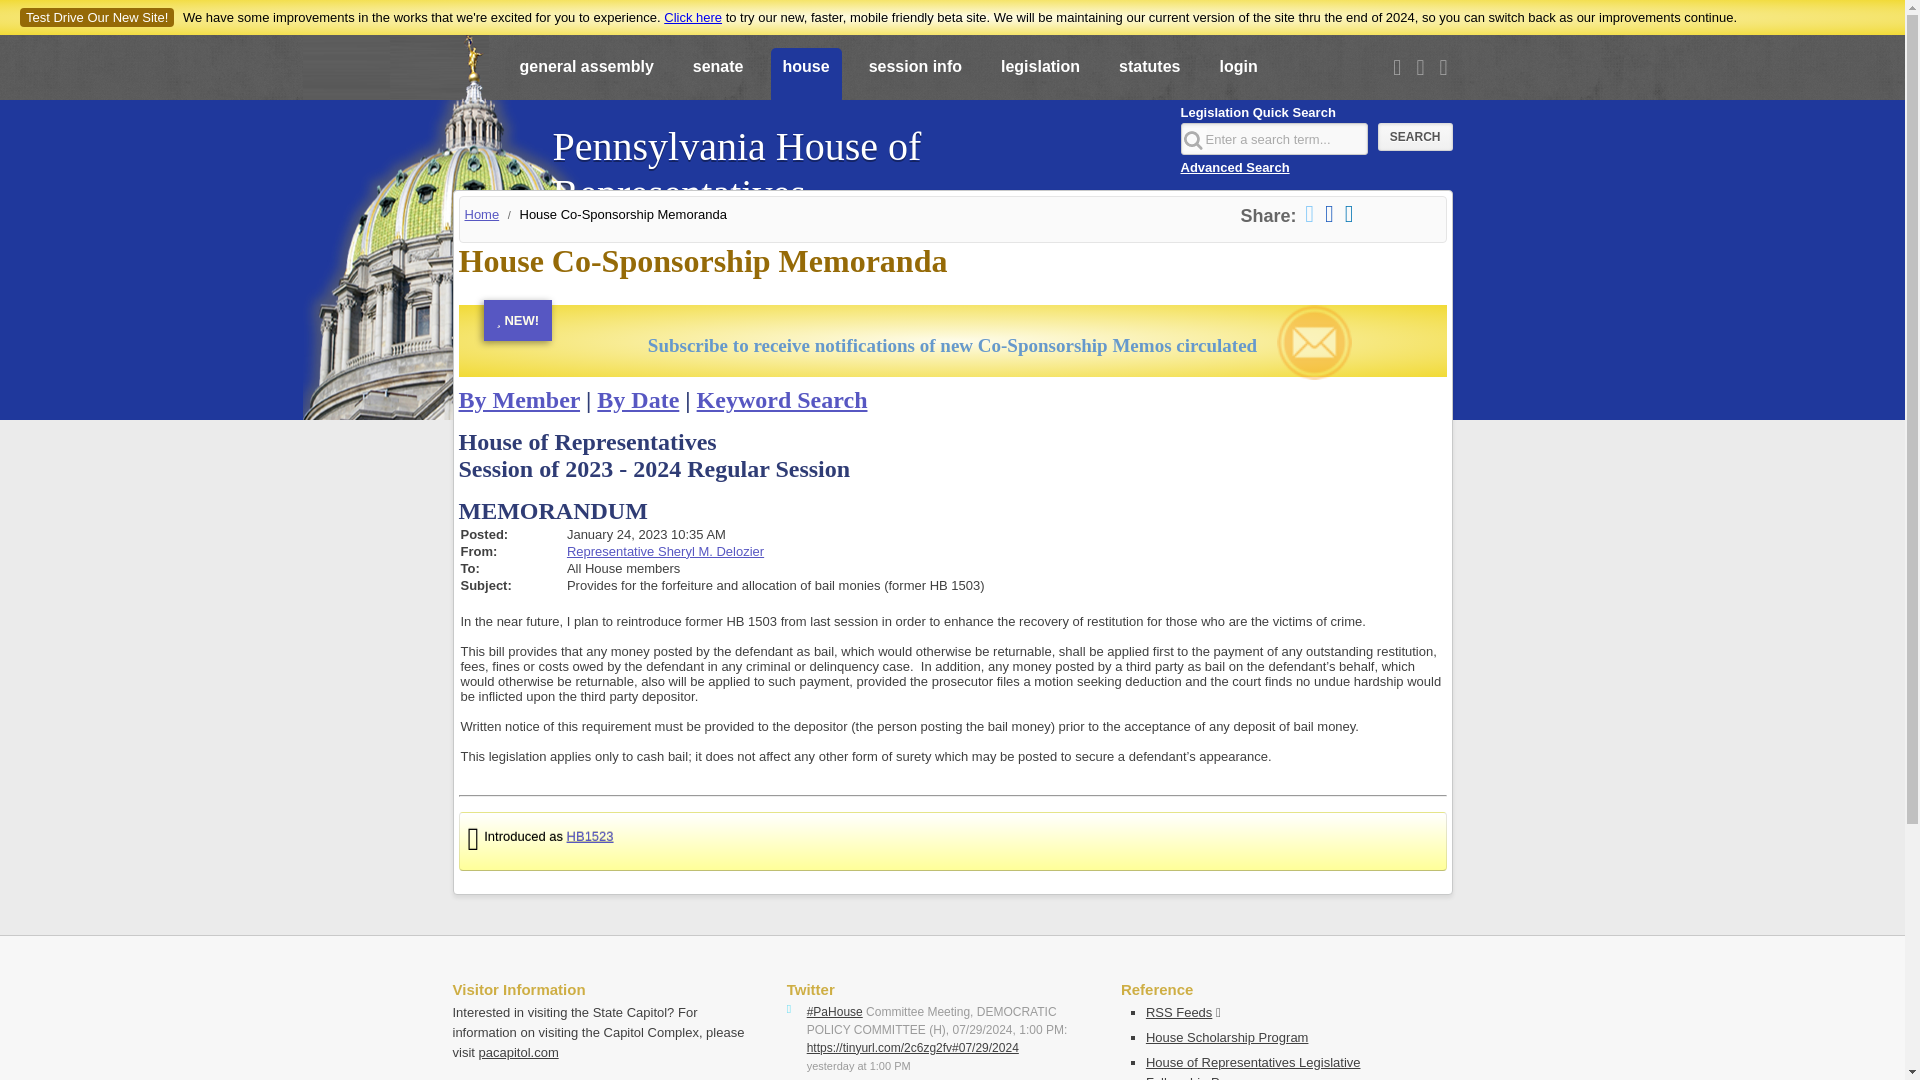 The width and height of the screenshot is (1920, 1080). I want to click on login, so click(1238, 75).